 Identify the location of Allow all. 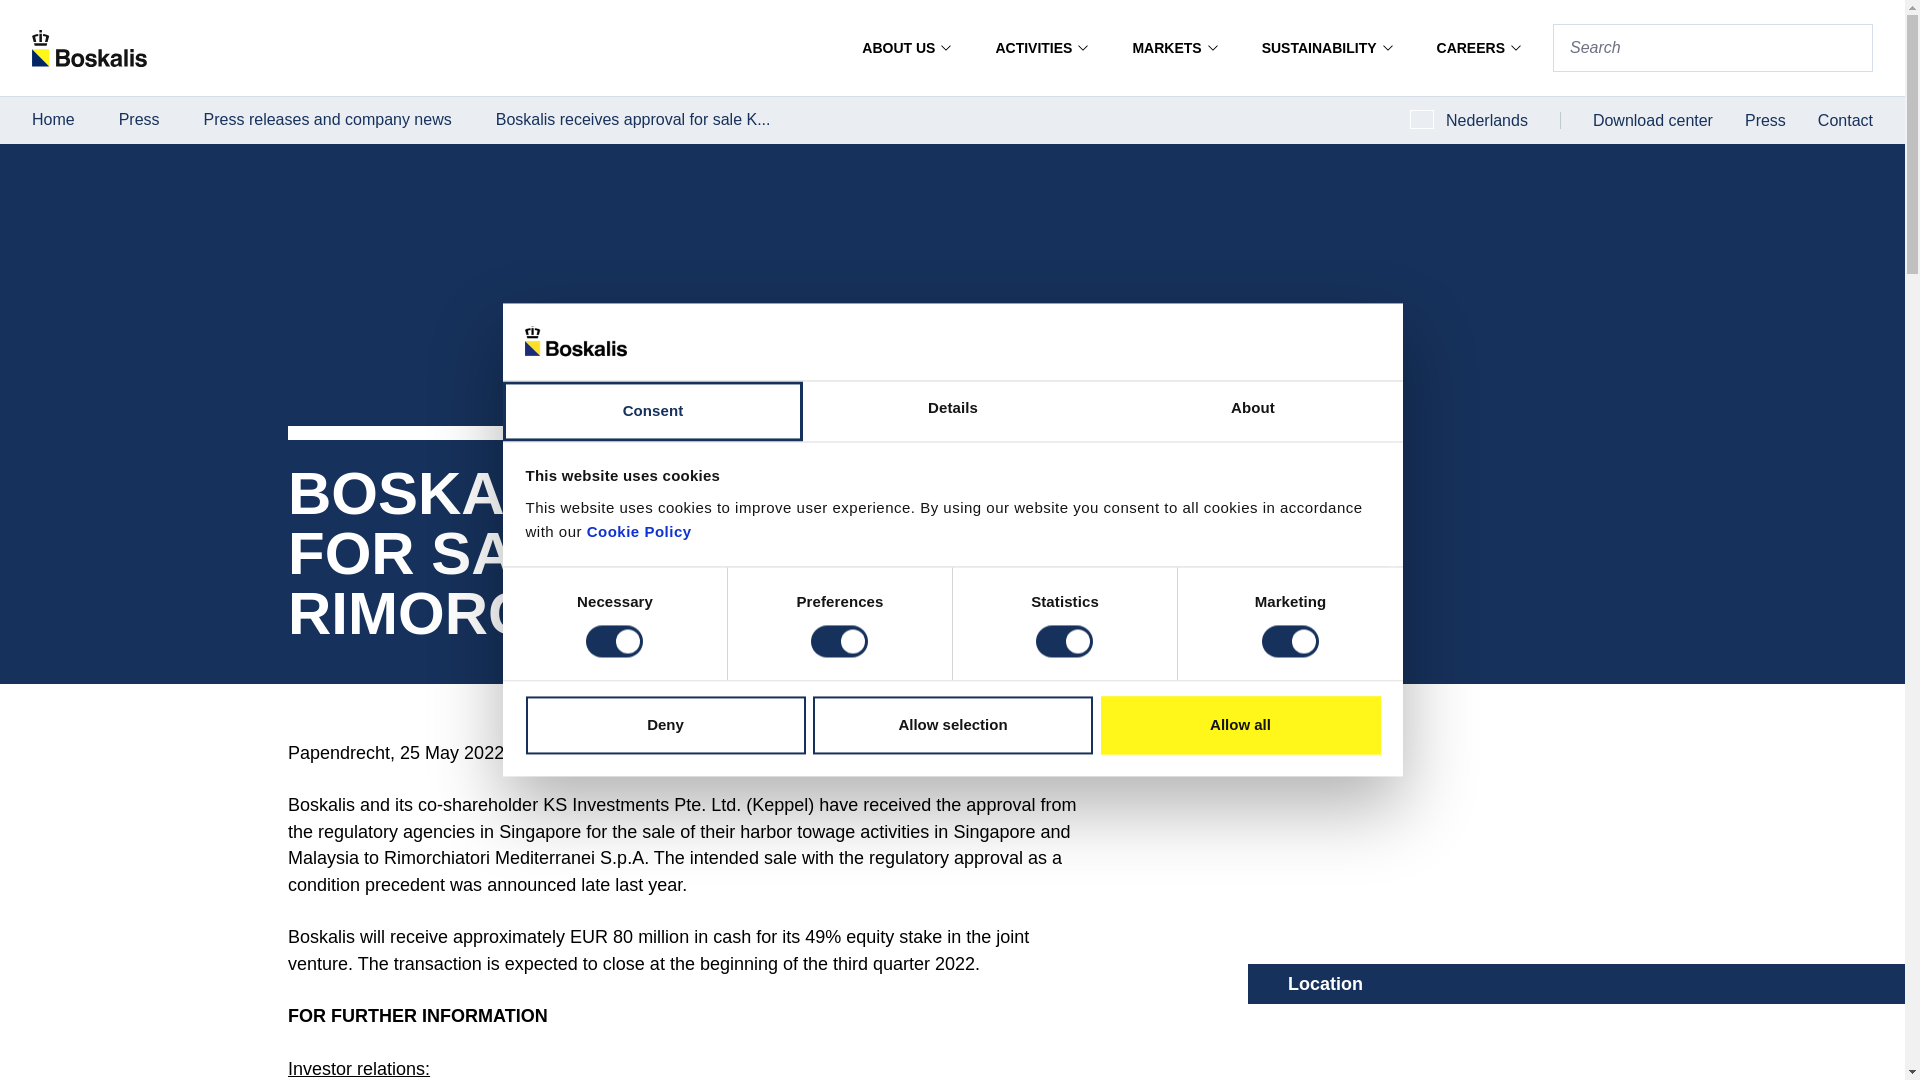
(1240, 724).